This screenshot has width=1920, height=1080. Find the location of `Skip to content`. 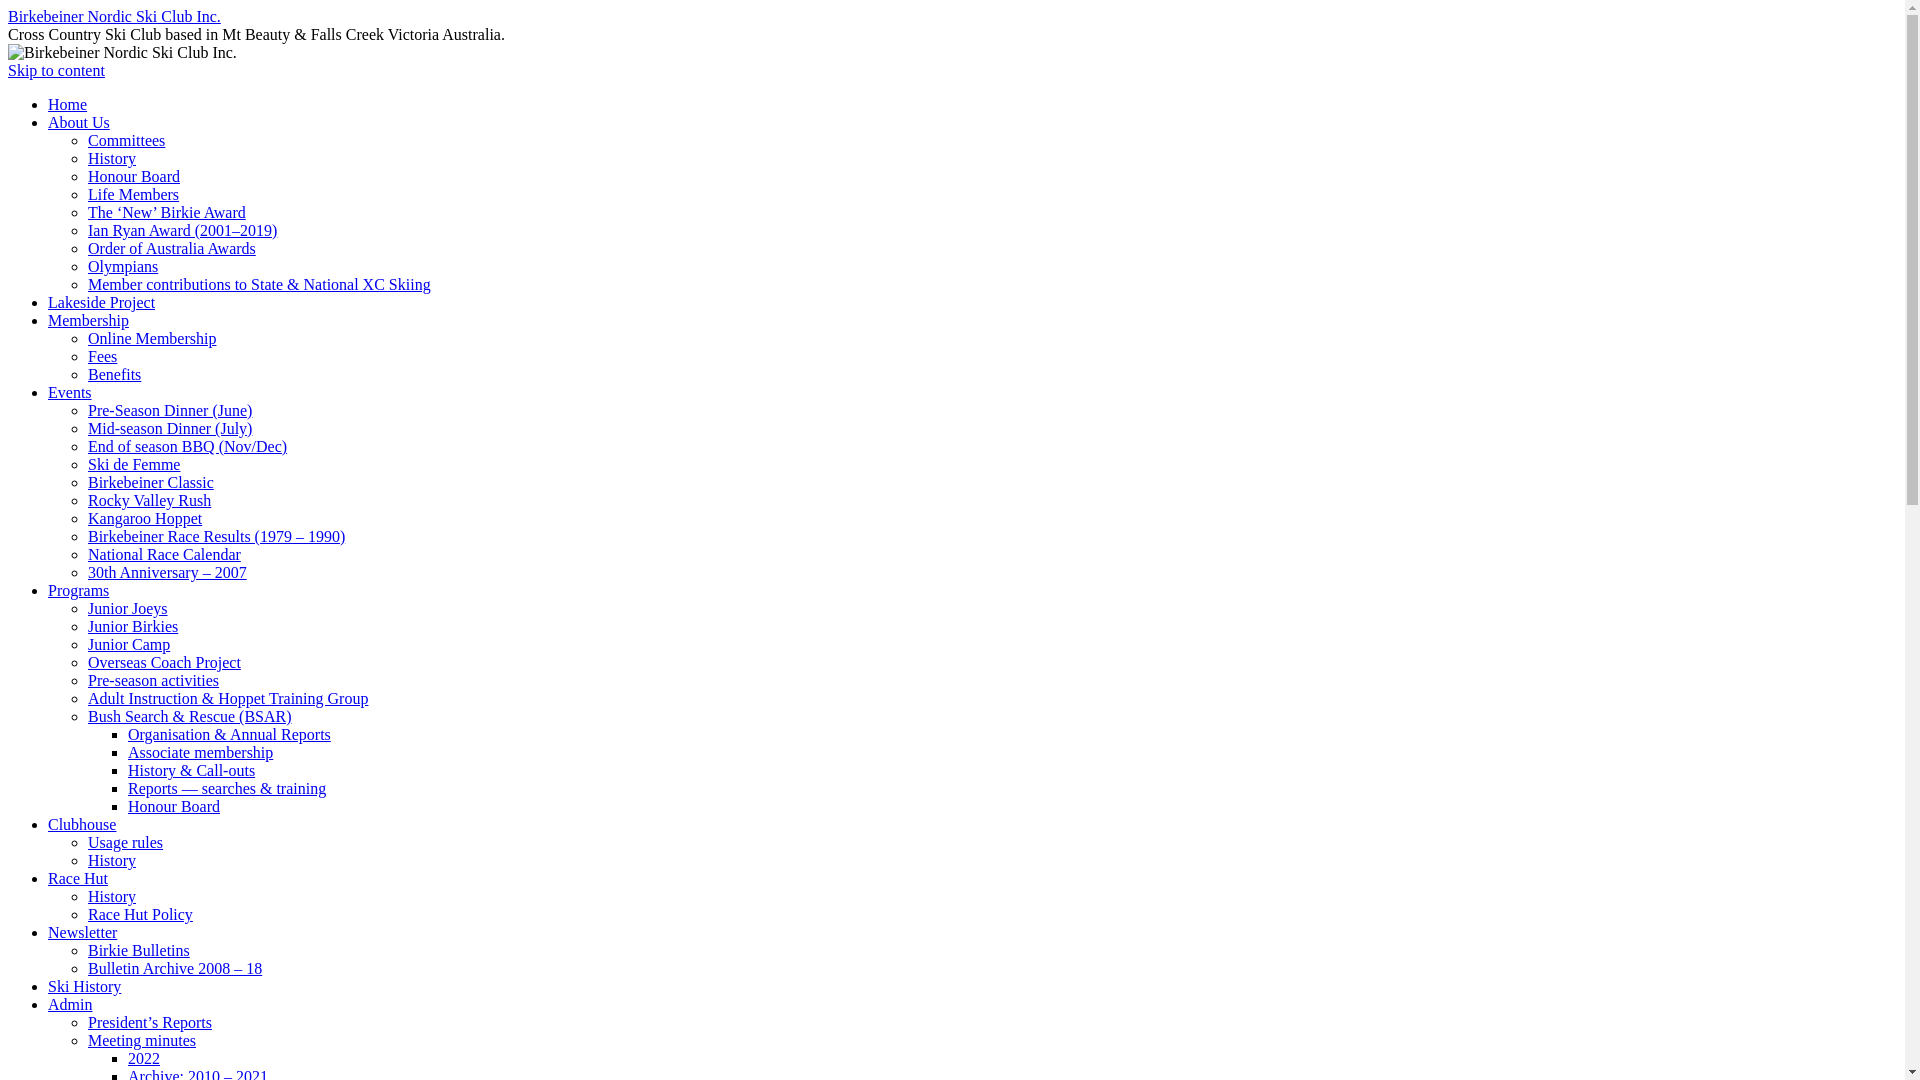

Skip to content is located at coordinates (56, 70).